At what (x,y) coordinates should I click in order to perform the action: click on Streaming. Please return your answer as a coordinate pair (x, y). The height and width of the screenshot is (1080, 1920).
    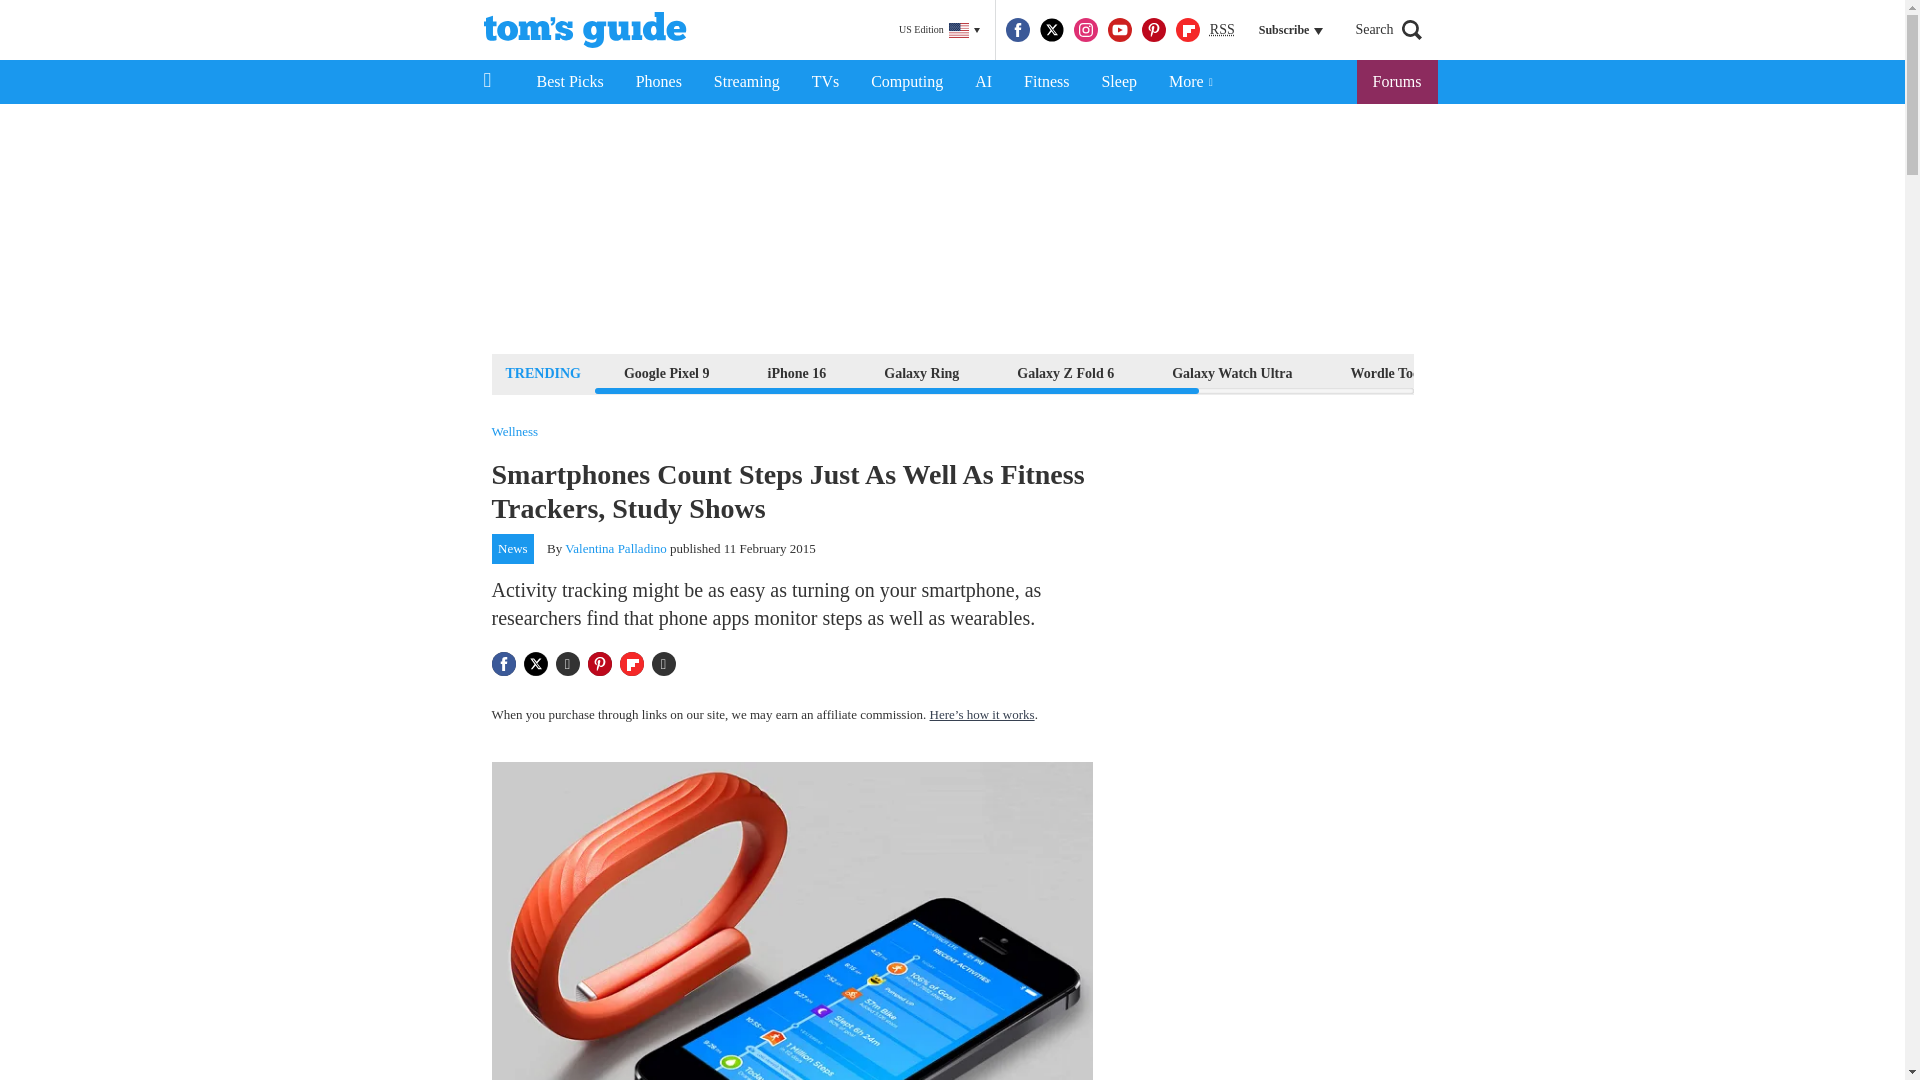
    Looking at the image, I should click on (747, 82).